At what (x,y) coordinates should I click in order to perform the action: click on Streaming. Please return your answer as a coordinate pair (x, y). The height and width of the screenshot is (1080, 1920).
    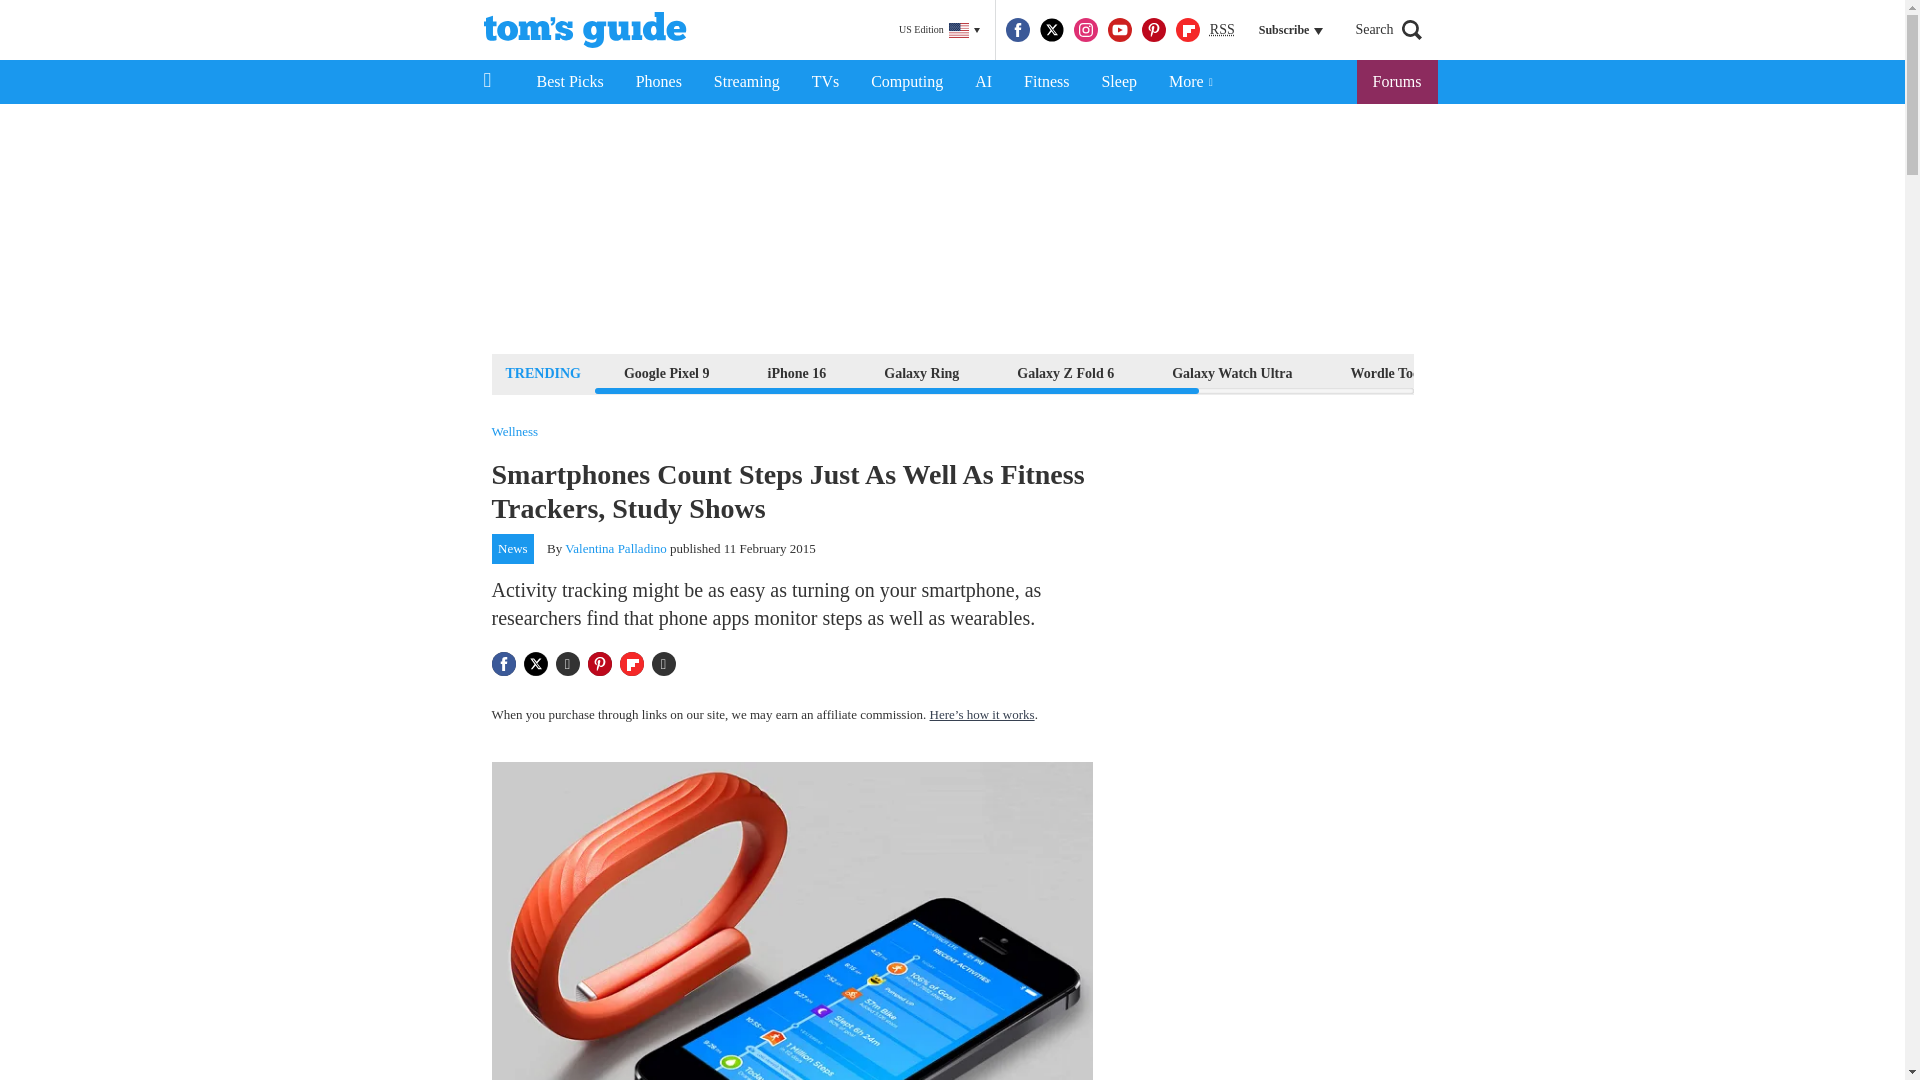
    Looking at the image, I should click on (747, 82).